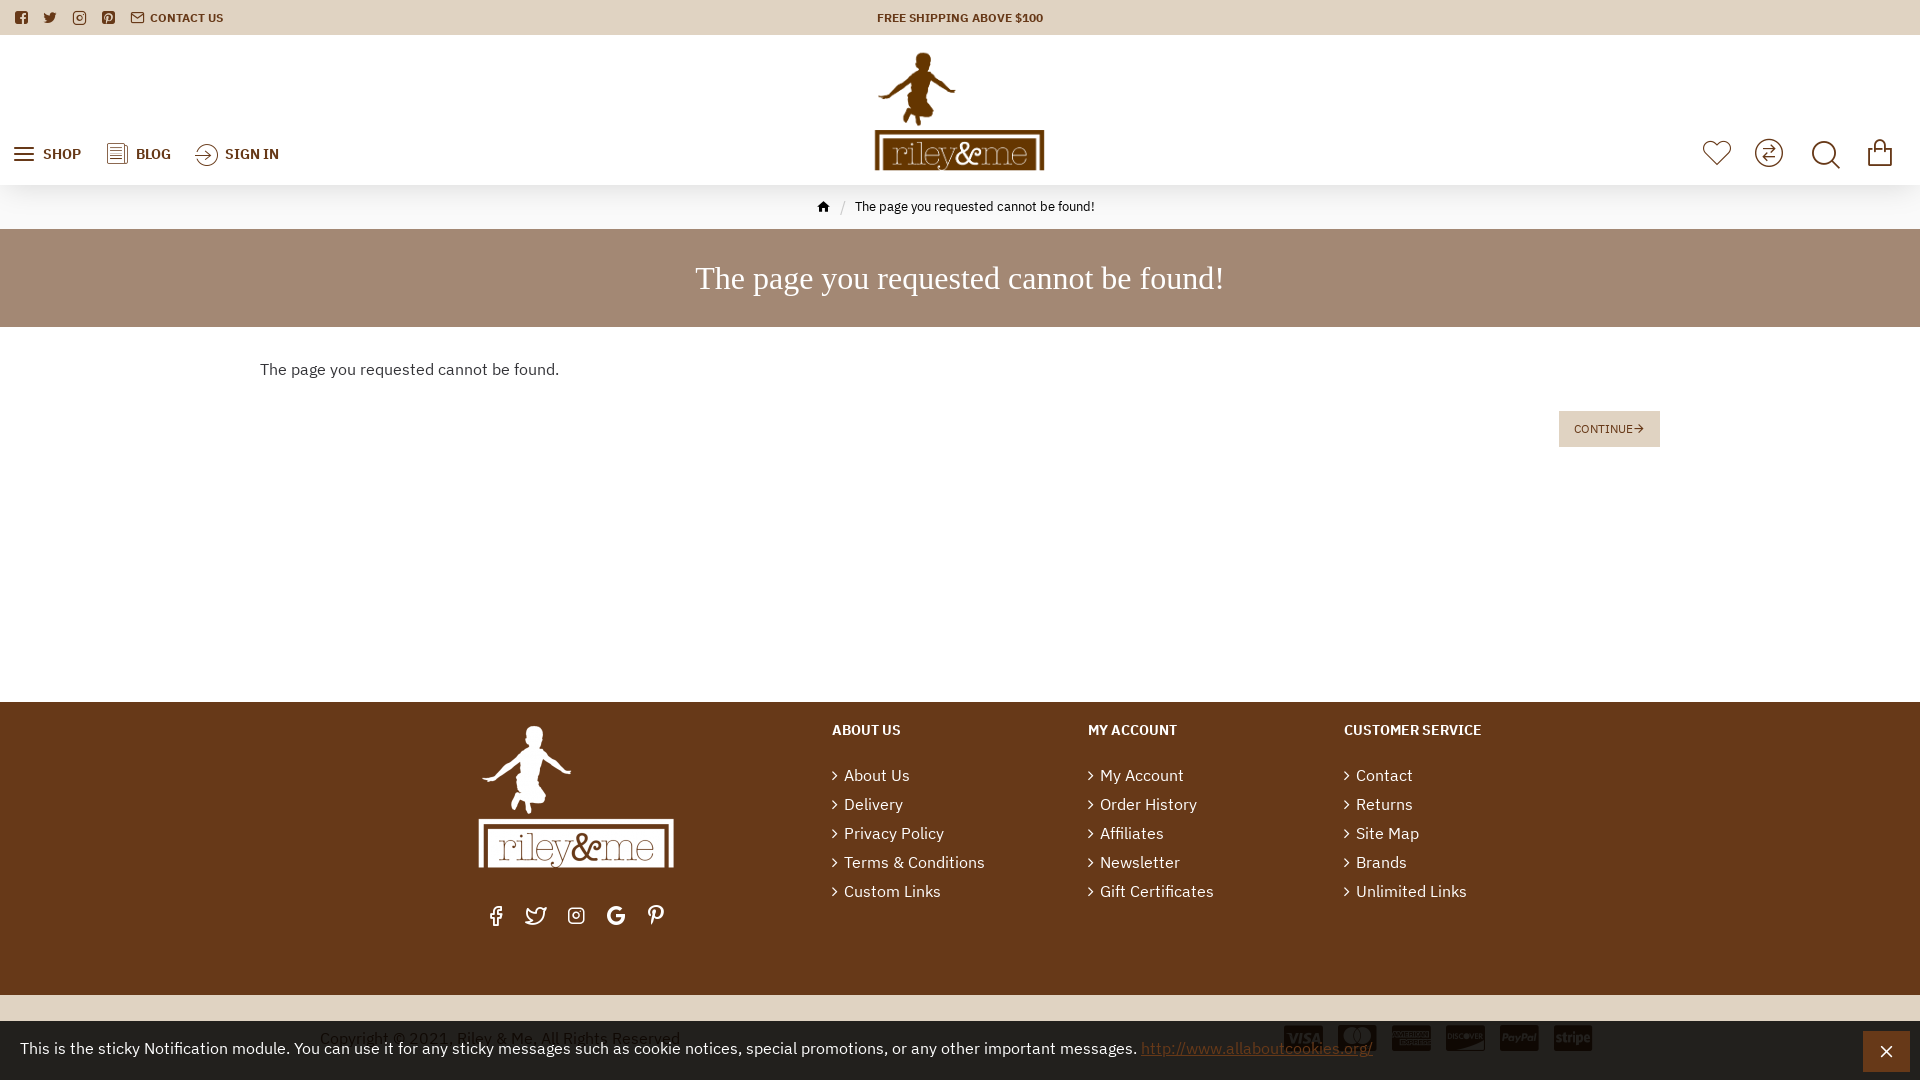 The width and height of the screenshot is (1920, 1080). I want to click on BLOG, so click(138, 110).